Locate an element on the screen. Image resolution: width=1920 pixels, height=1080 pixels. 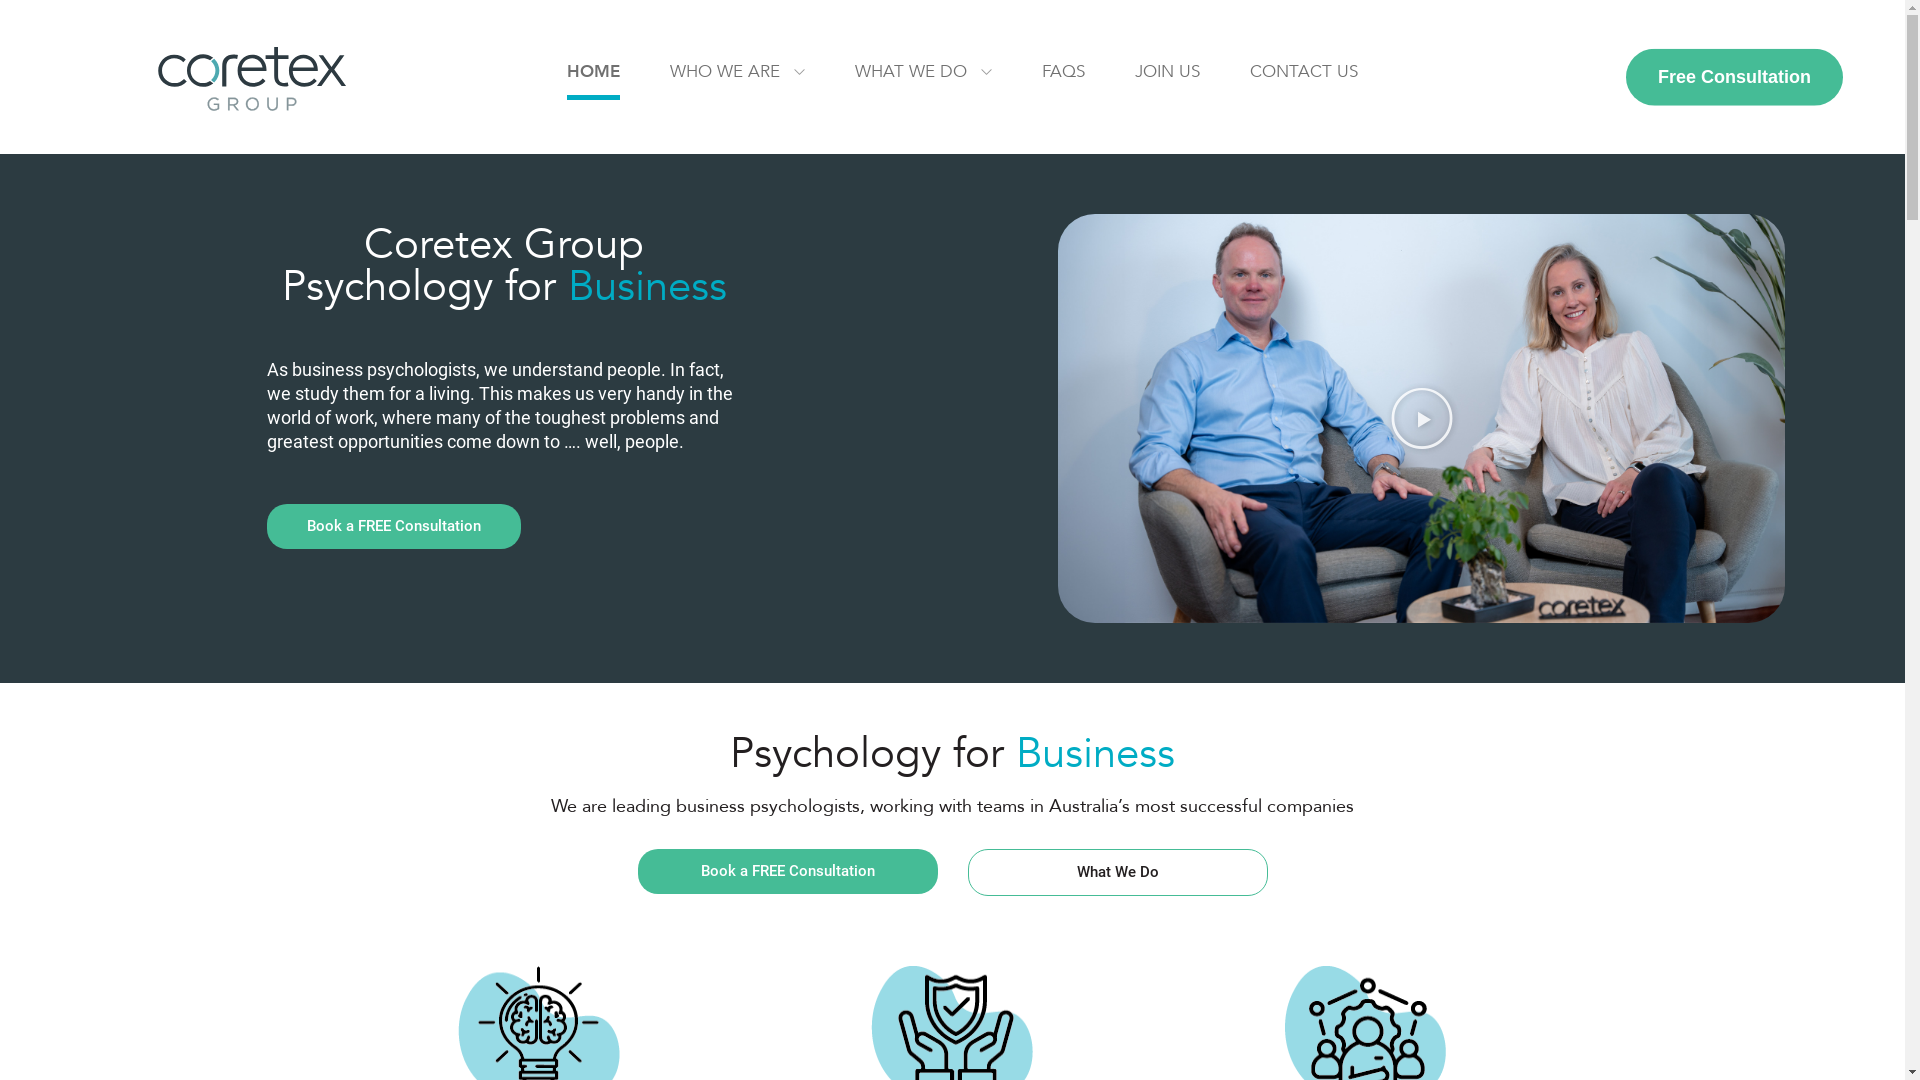
FAQS is located at coordinates (1064, 74).